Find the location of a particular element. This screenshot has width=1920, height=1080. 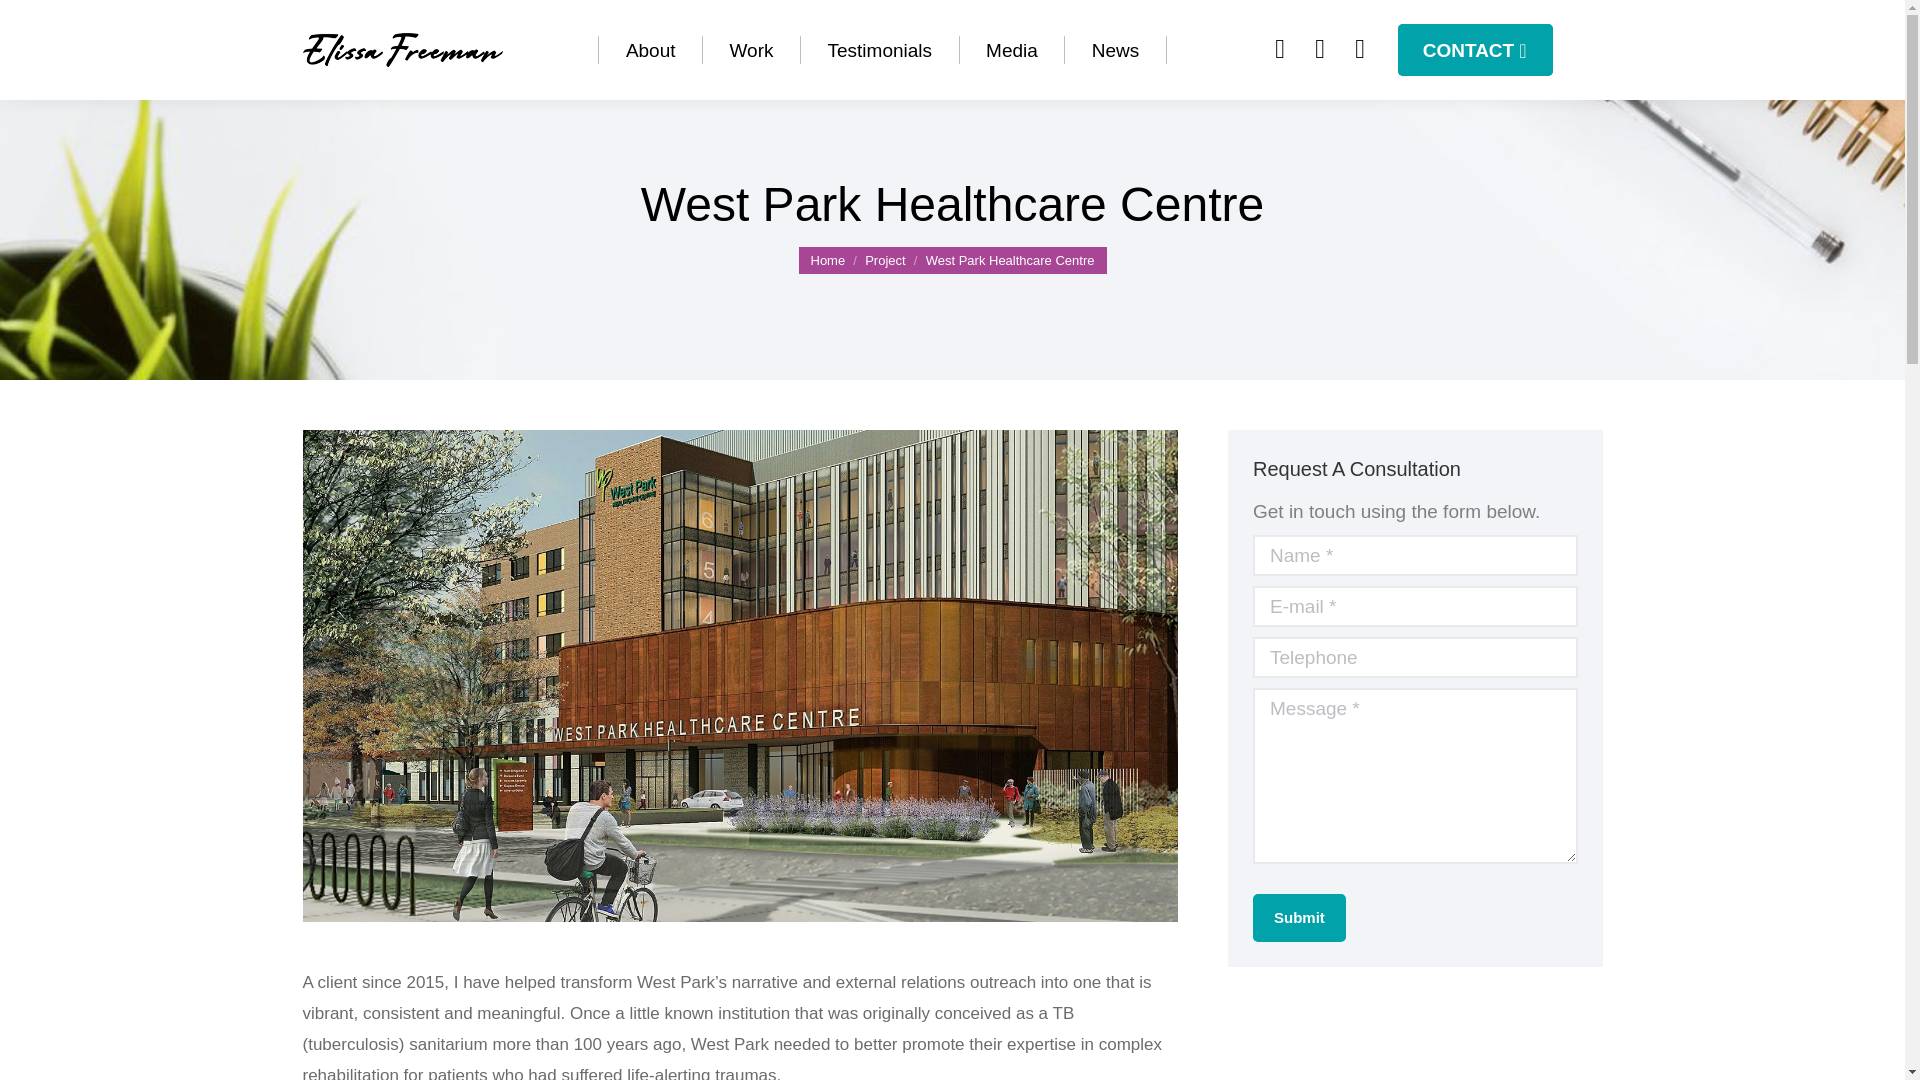

Project is located at coordinates (884, 258).